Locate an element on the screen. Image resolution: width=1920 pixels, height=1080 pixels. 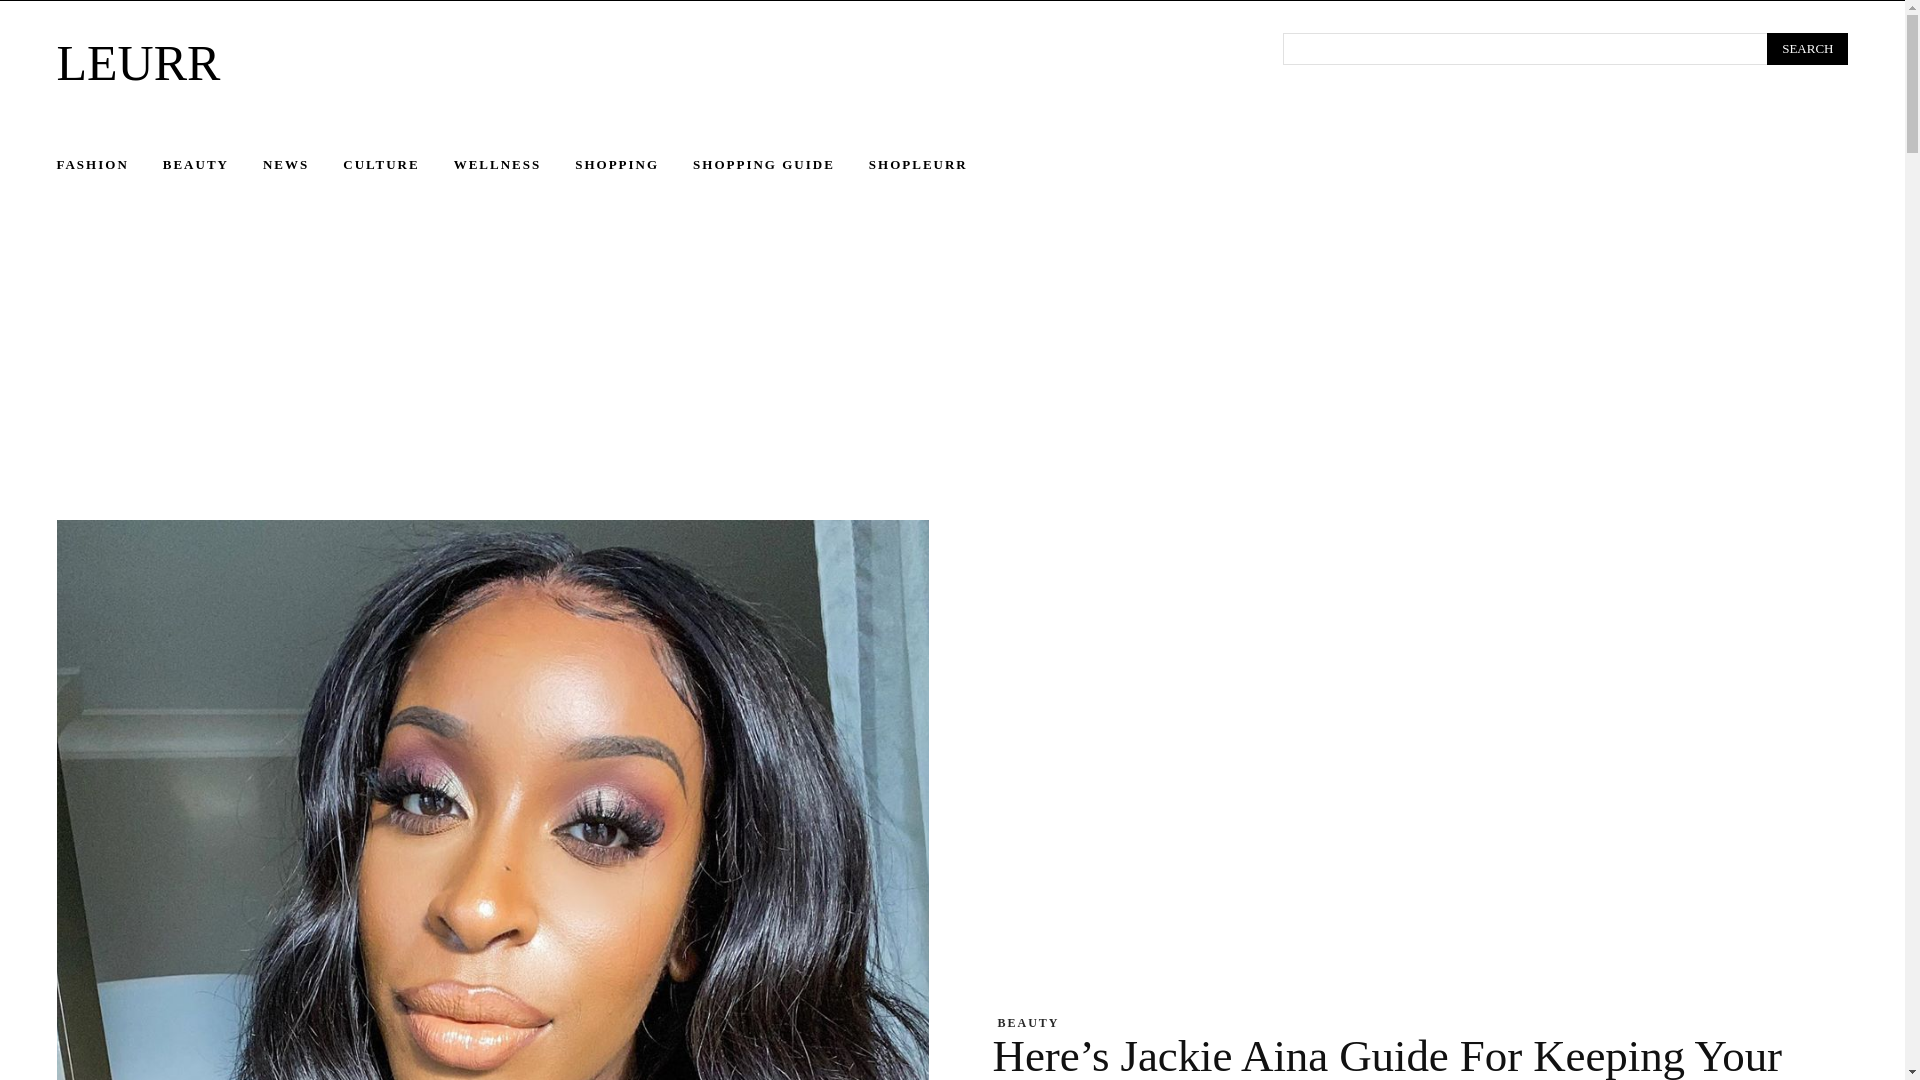
WELLNESS is located at coordinates (514, 165).